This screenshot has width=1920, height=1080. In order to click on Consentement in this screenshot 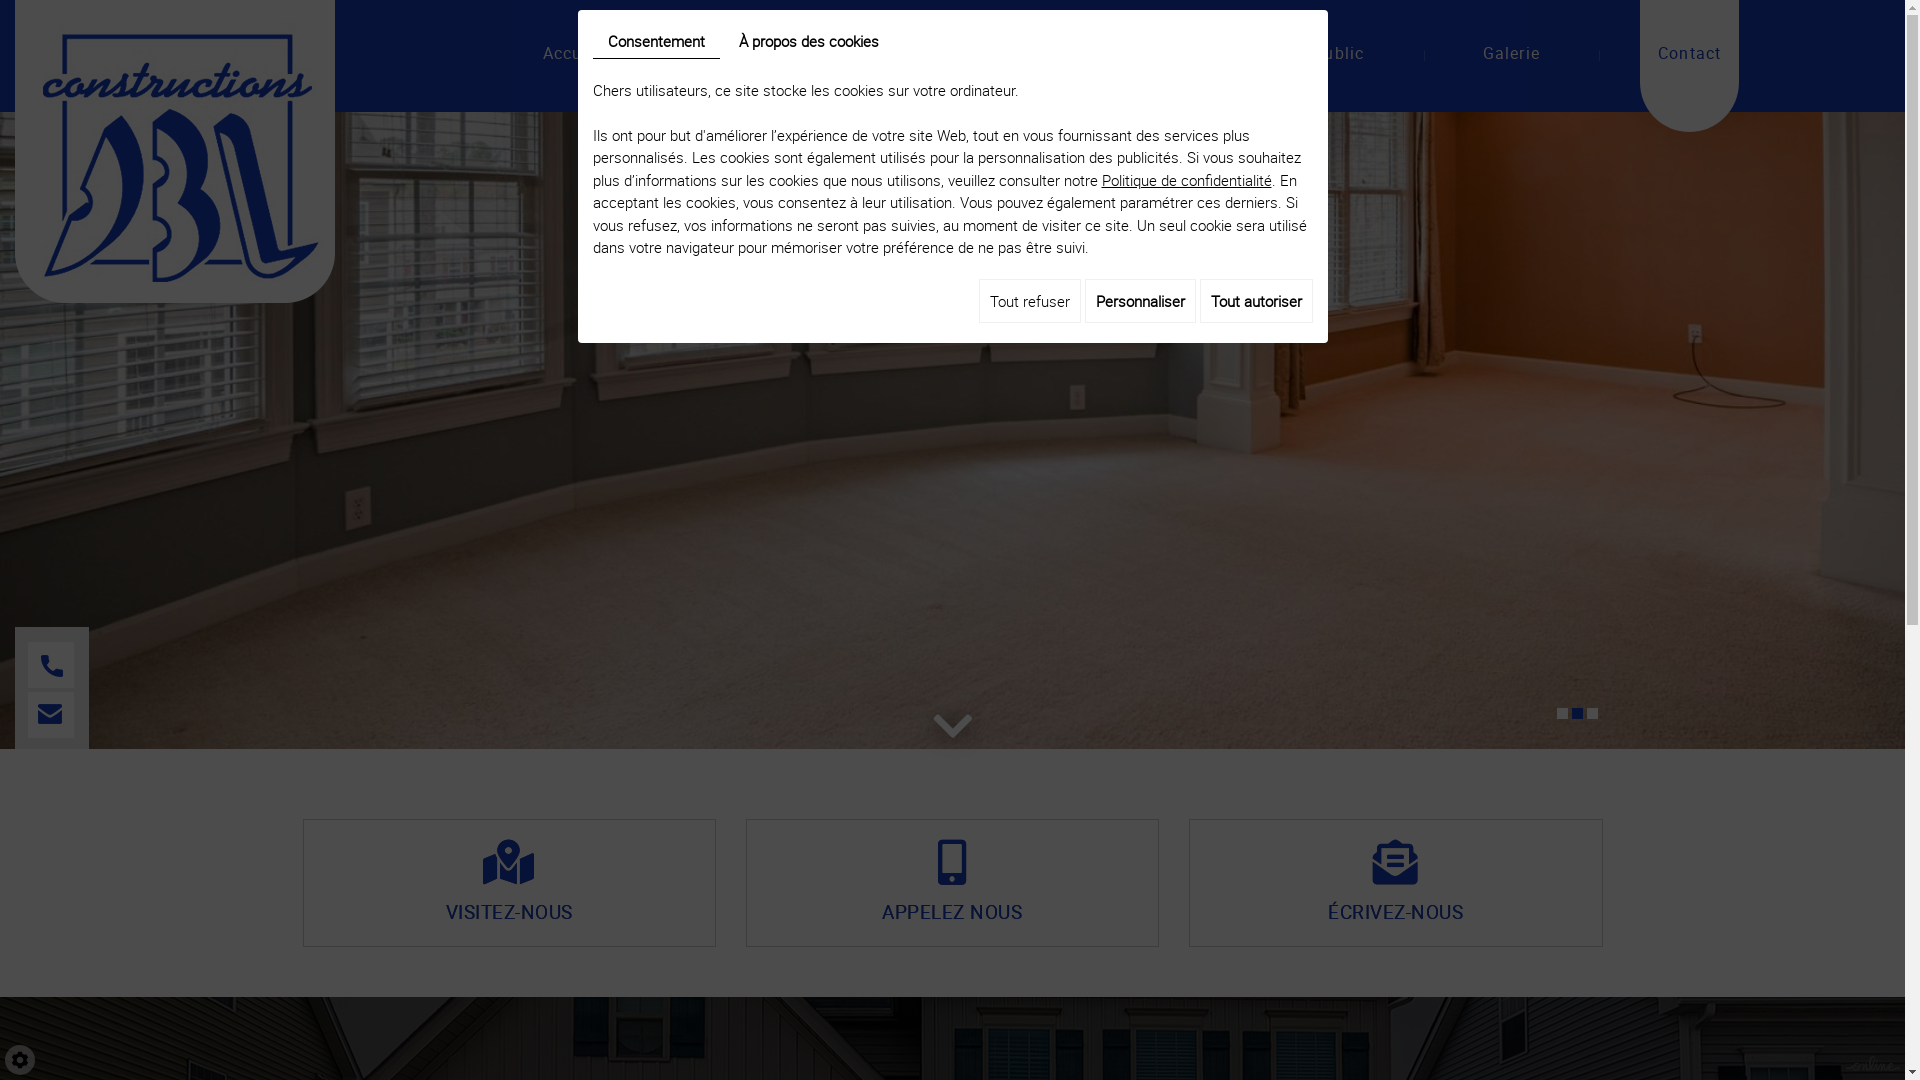, I will do `click(656, 42)`.